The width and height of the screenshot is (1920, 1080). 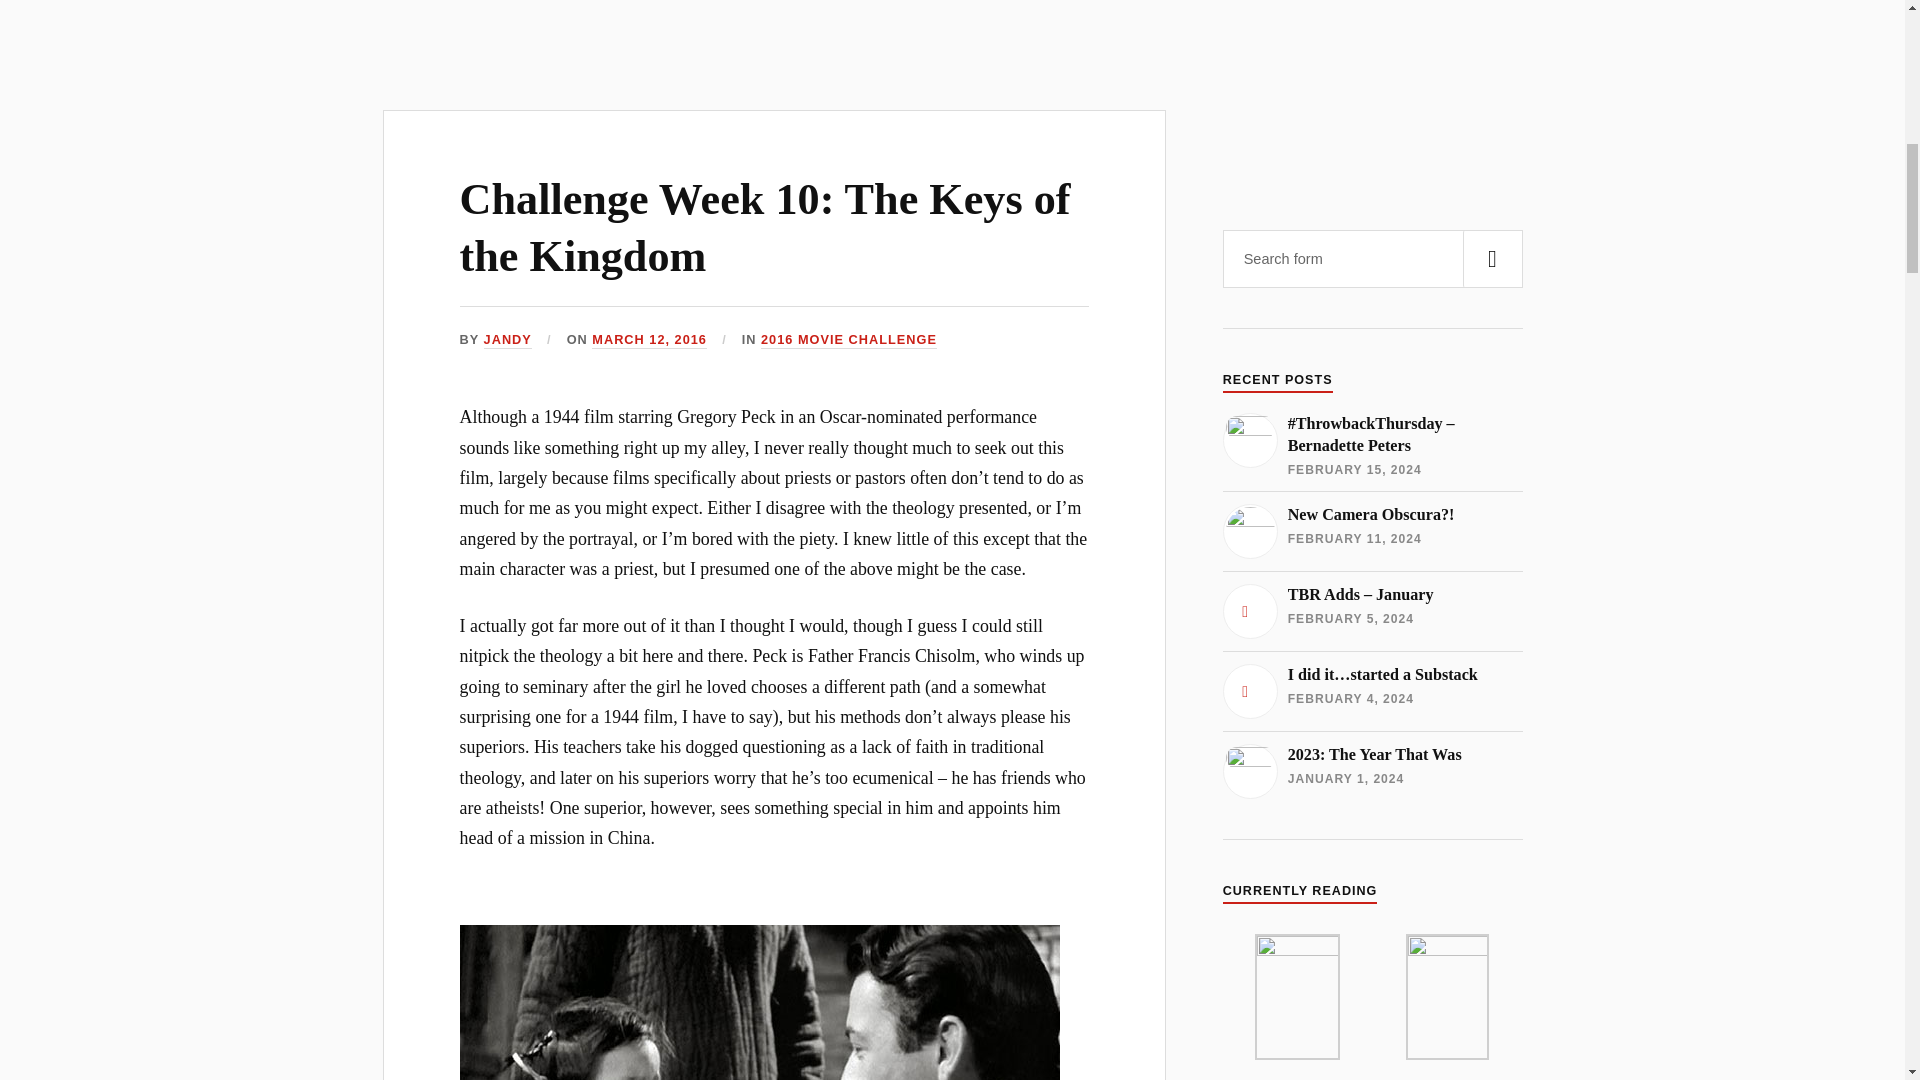 What do you see at coordinates (1372, 532) in the screenshot?
I see `MARCH 12, 2016` at bounding box center [1372, 532].